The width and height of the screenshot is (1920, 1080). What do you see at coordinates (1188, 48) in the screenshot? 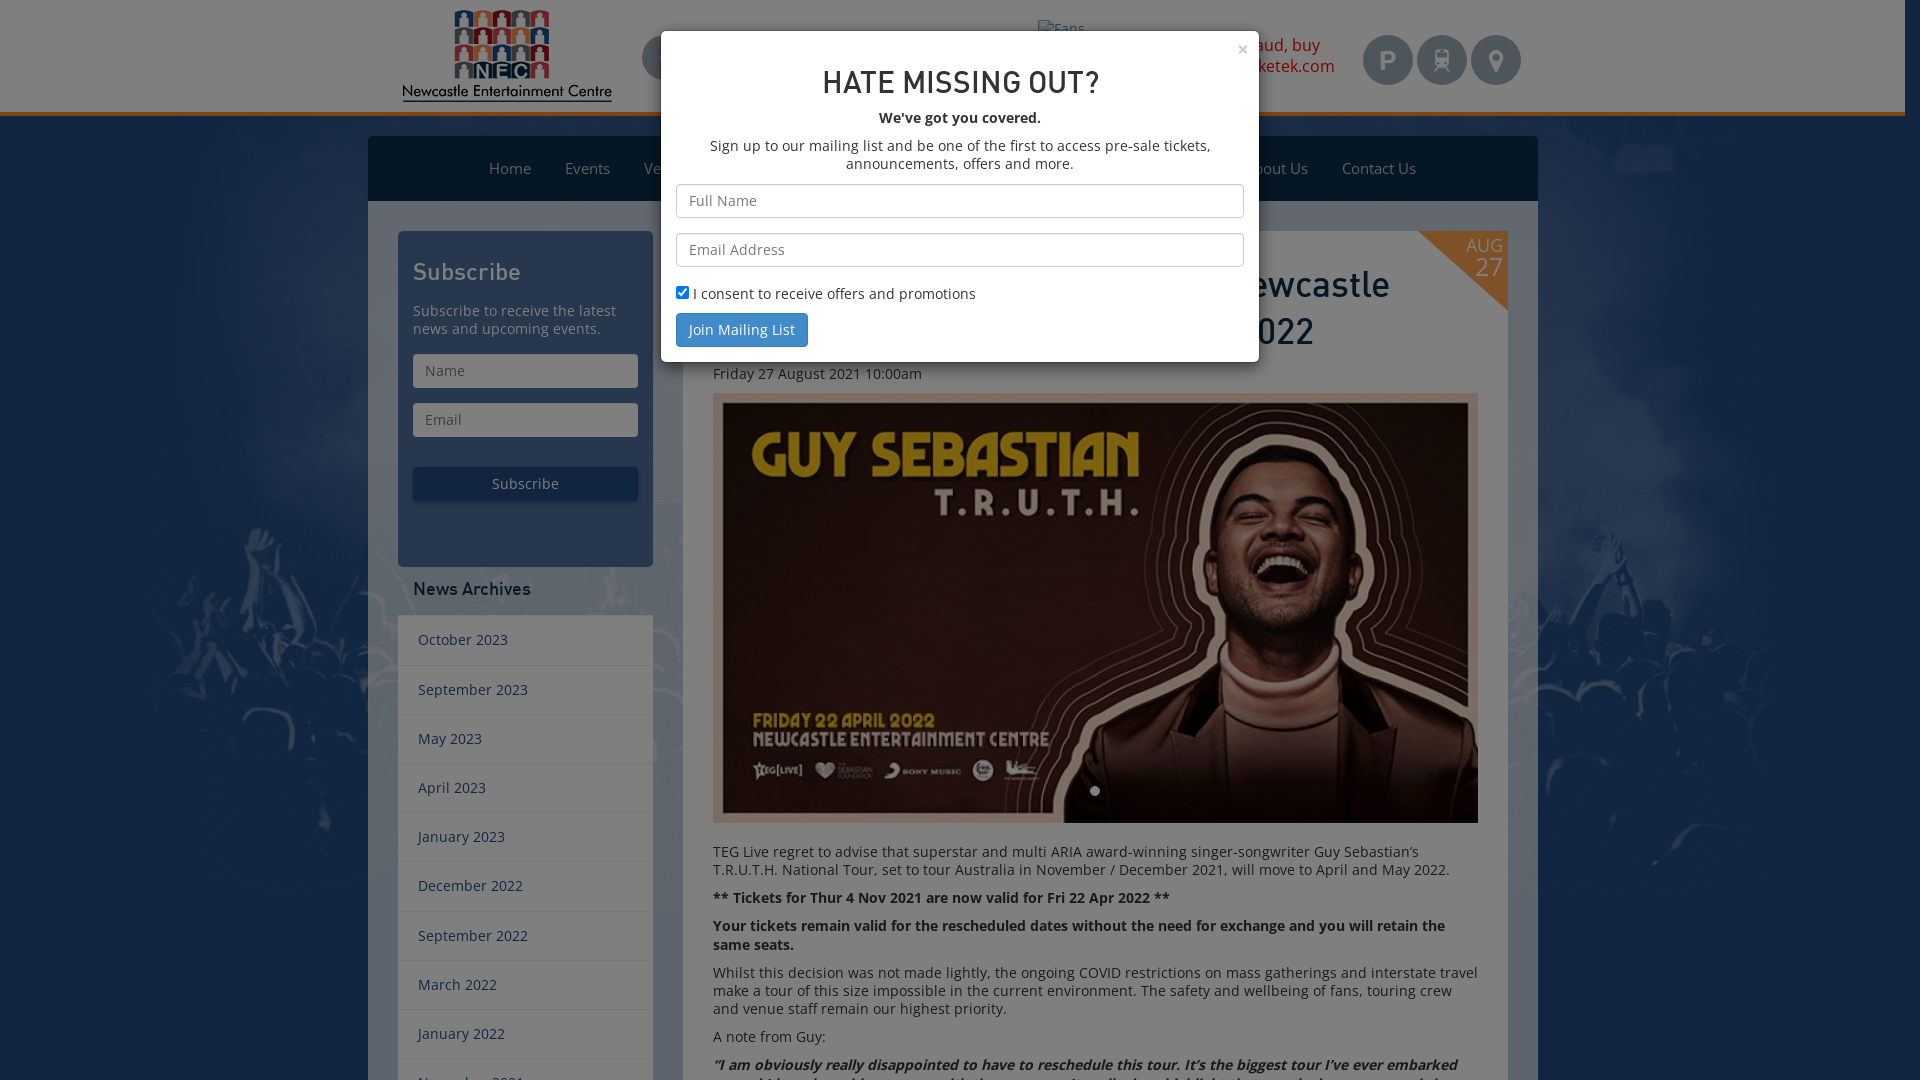
I see `Warning: To avoid fraud, buy tickets ONLY from Ticketek.com` at bounding box center [1188, 48].